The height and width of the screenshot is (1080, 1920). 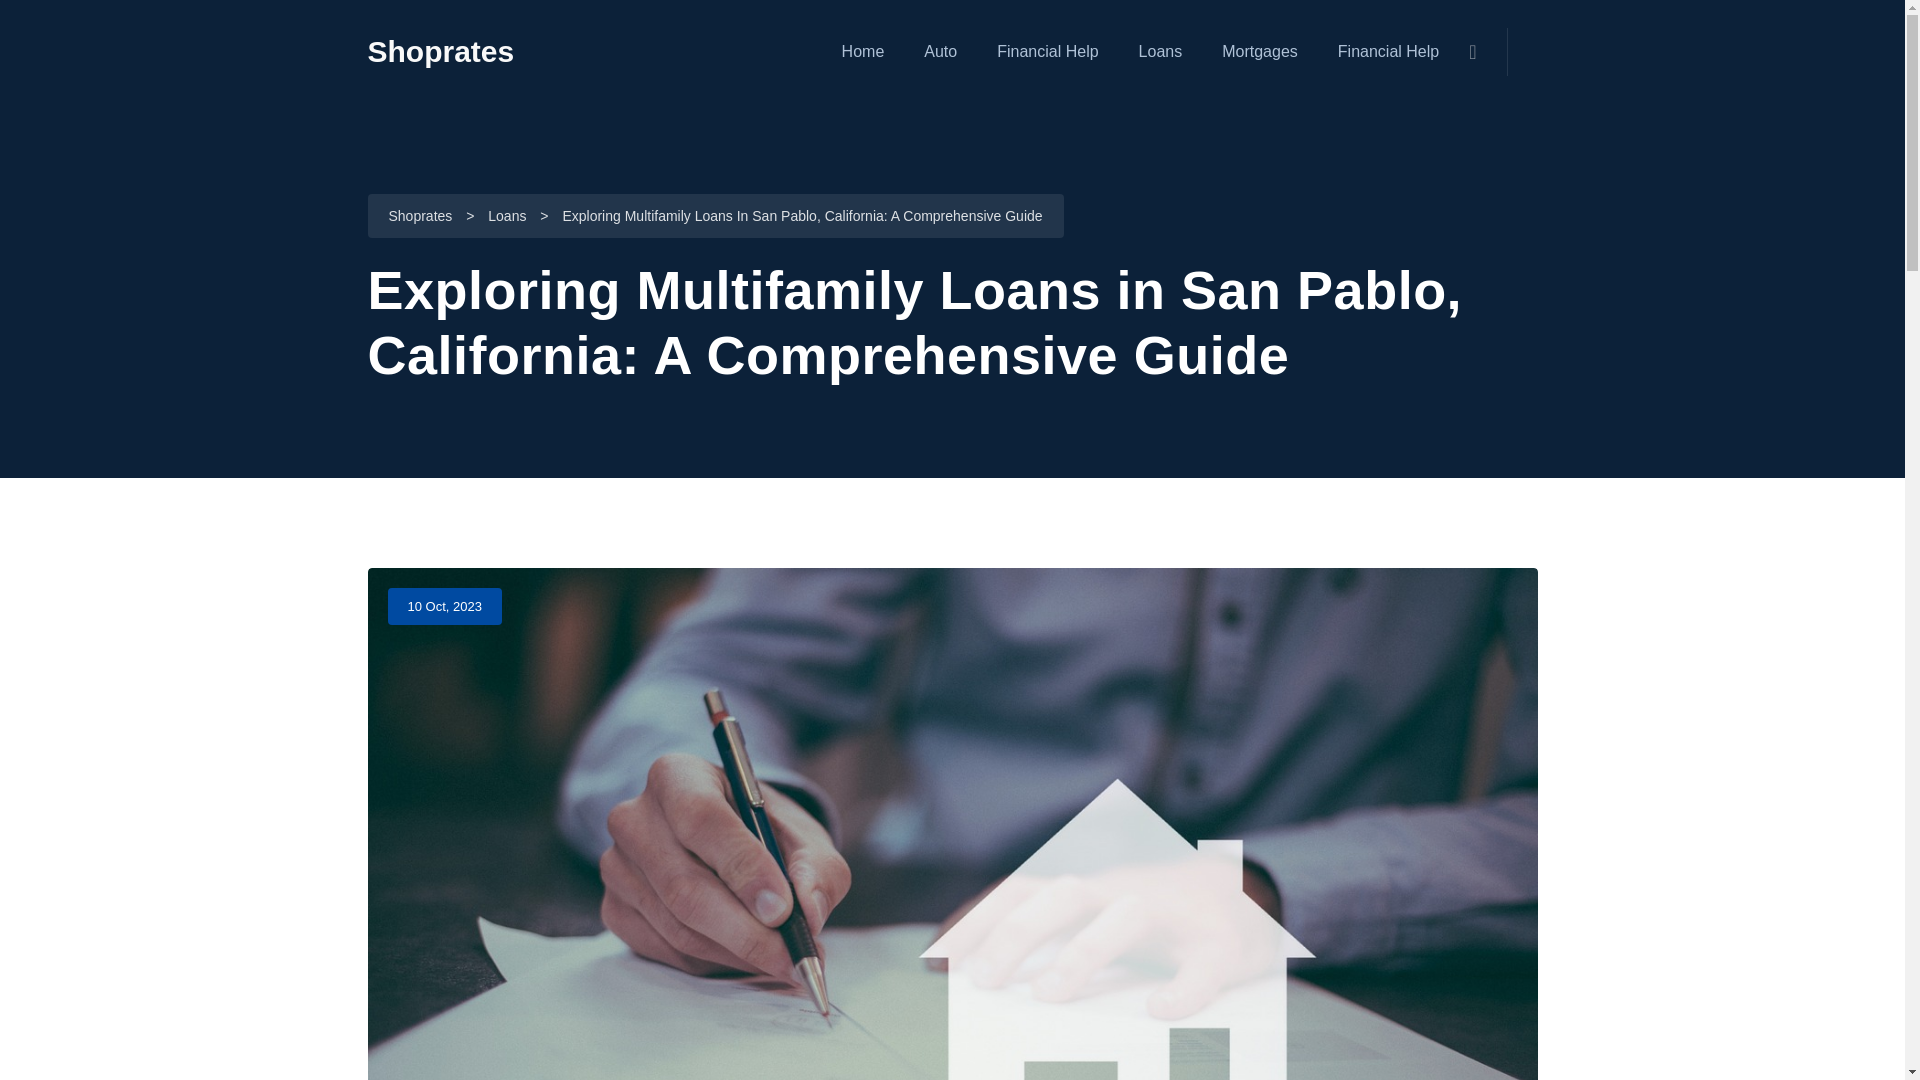 I want to click on Go to the Loans Category archives., so click(x=506, y=217).